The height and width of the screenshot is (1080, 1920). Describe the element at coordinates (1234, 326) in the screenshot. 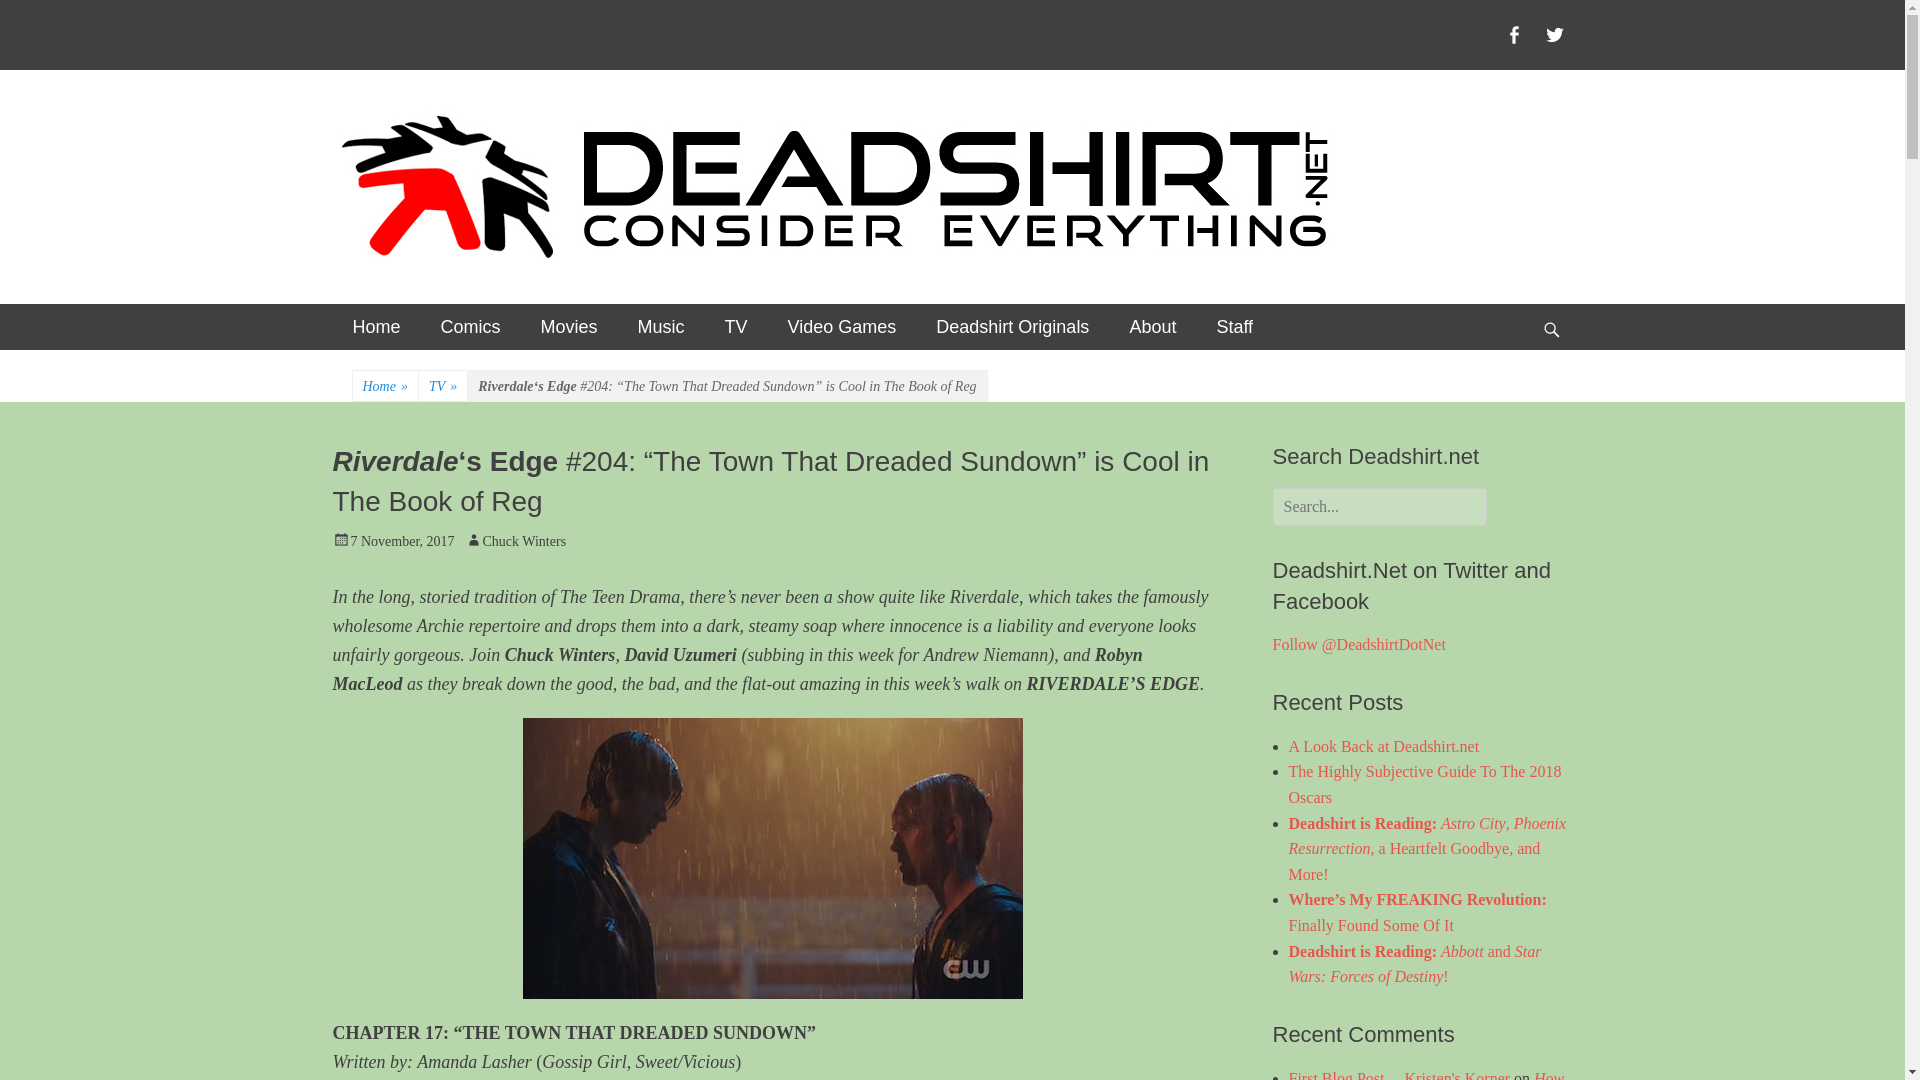

I see `Staff` at that location.